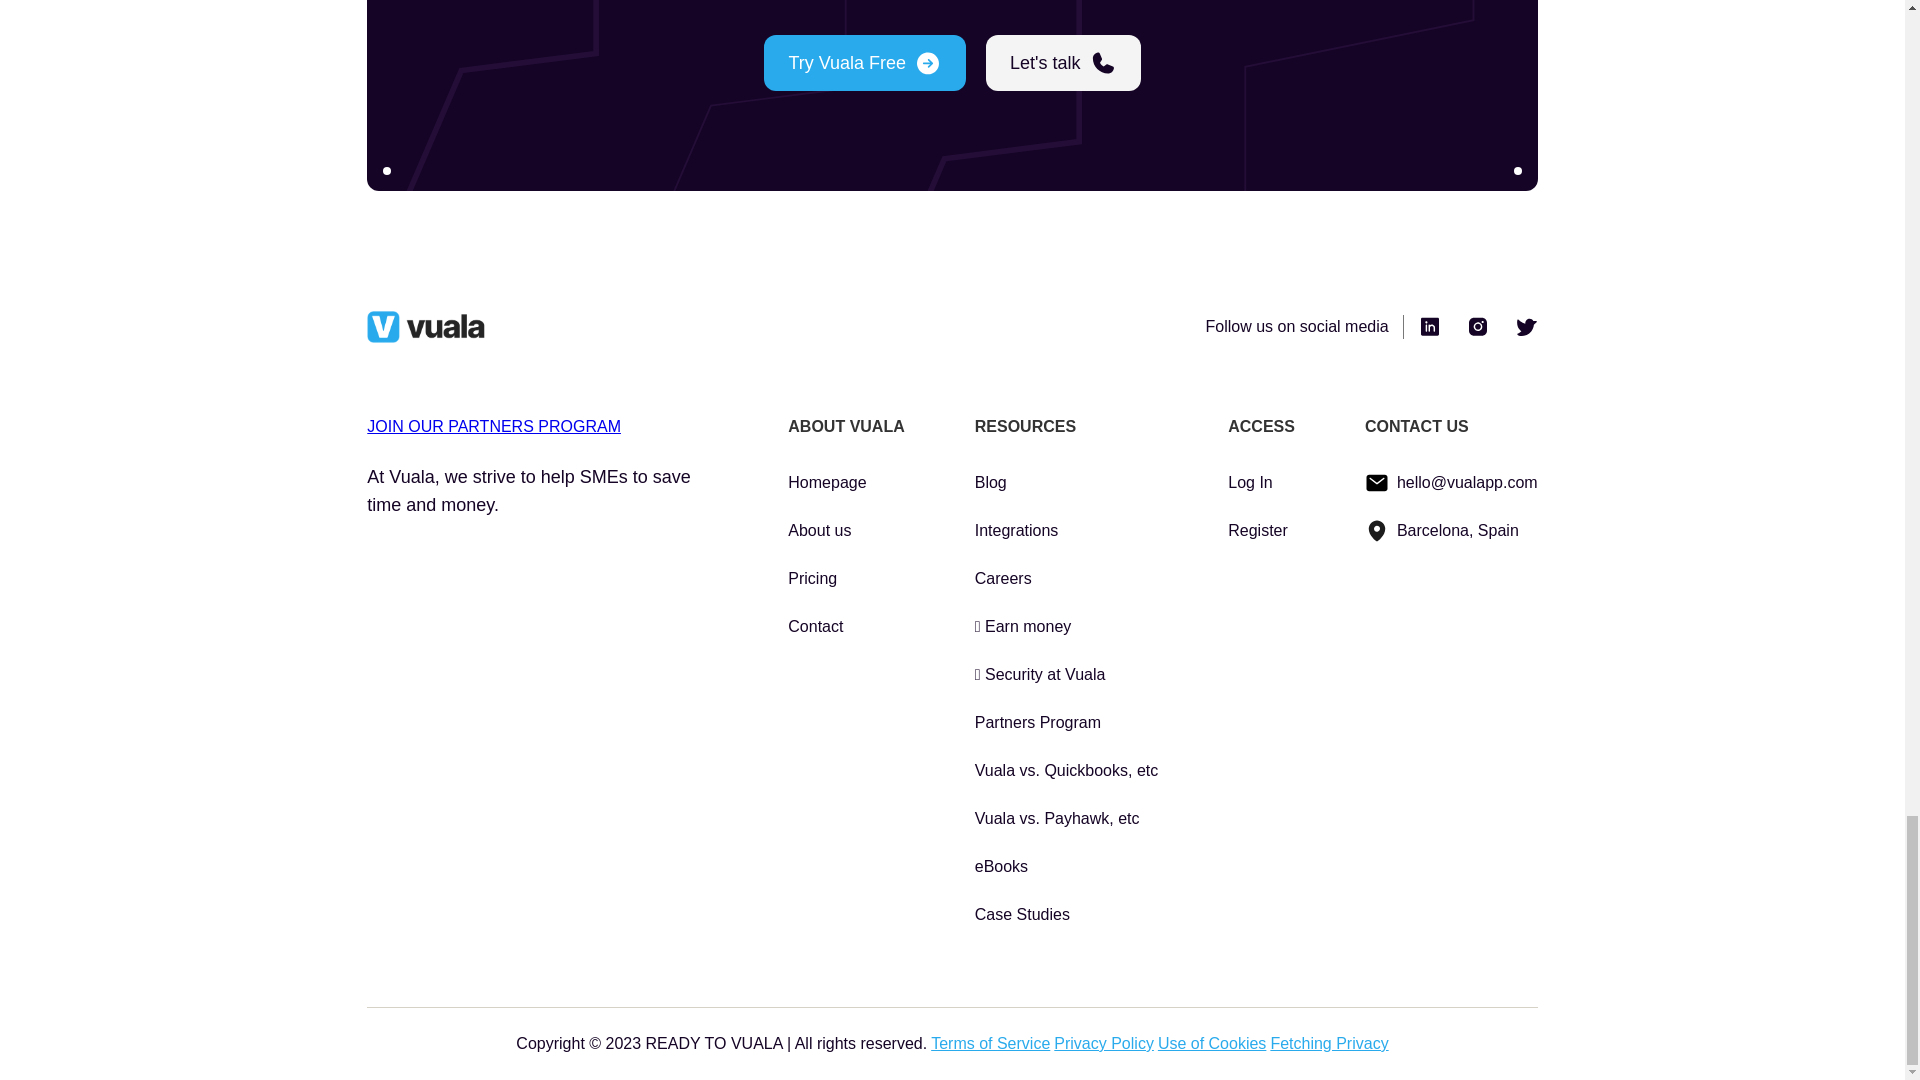  I want to click on Partners Program, so click(1067, 722).